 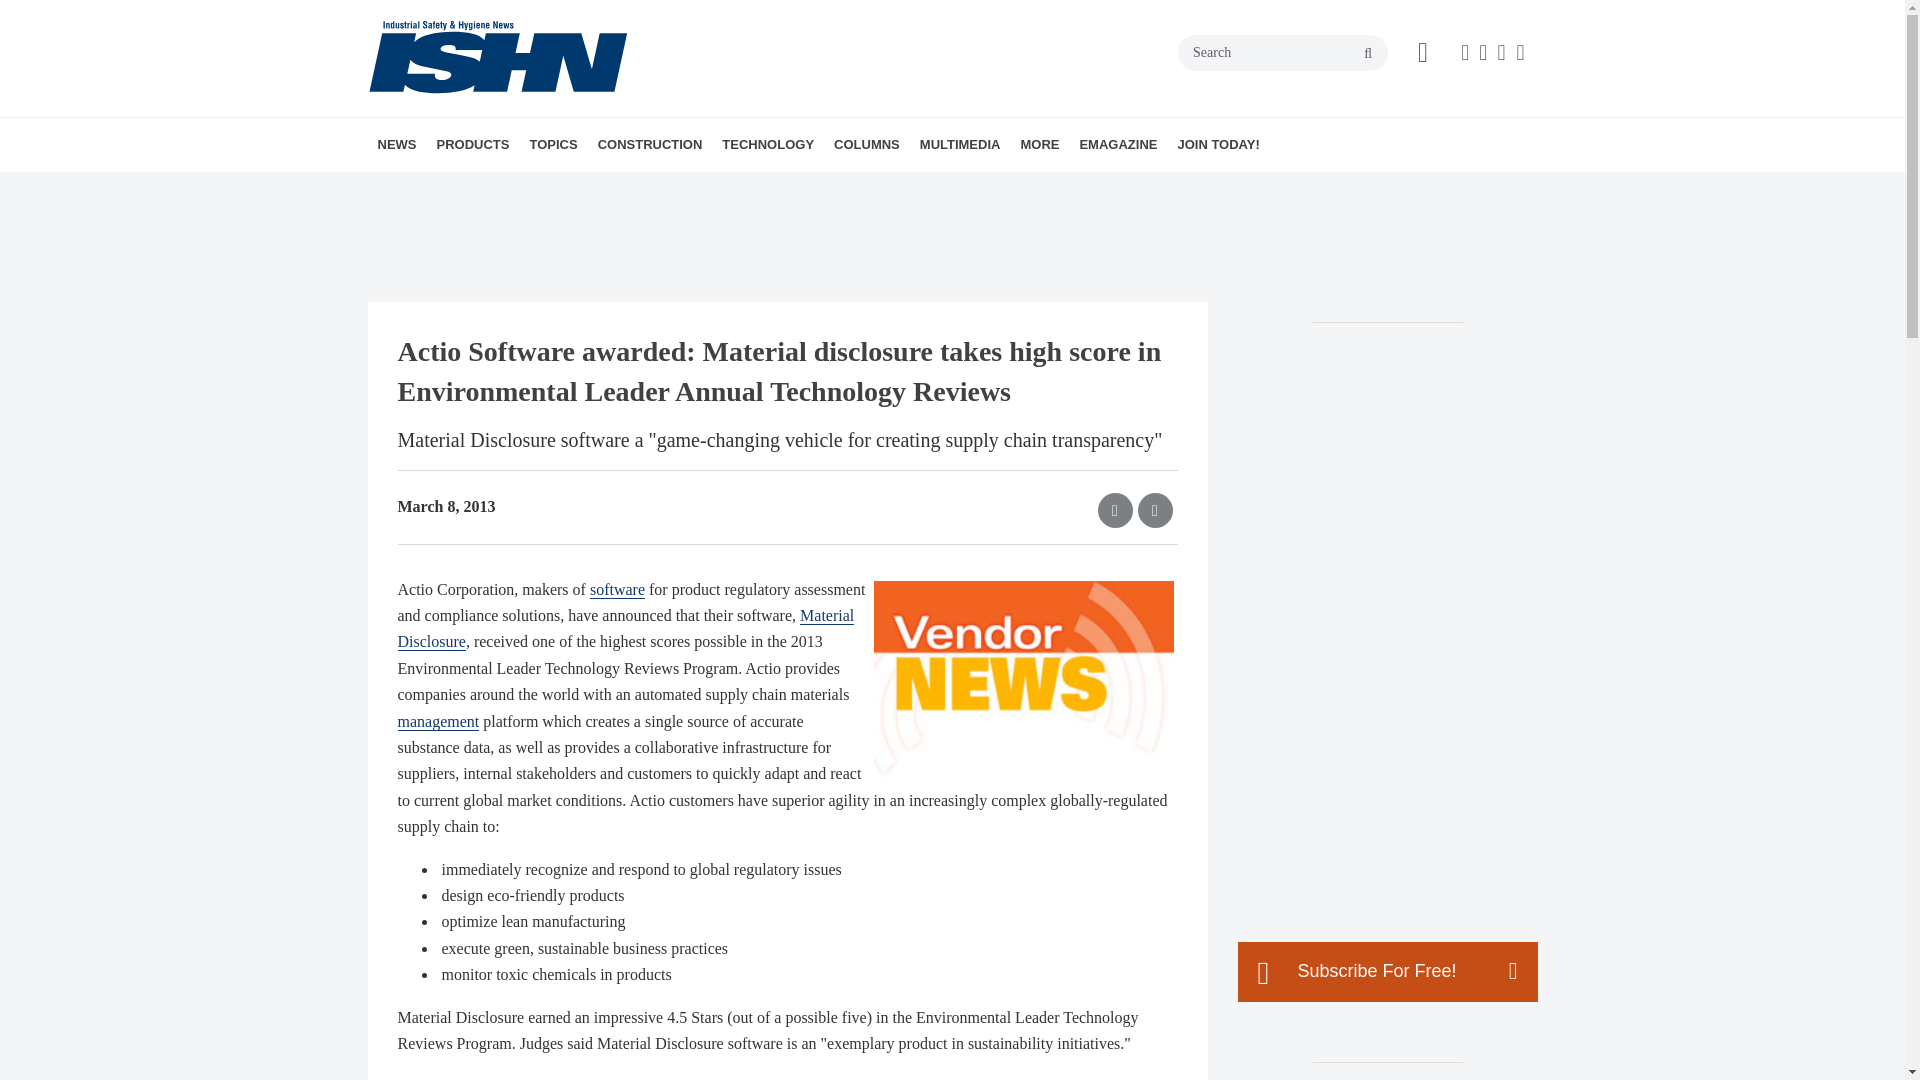 I want to click on search, so click(x=1368, y=54).